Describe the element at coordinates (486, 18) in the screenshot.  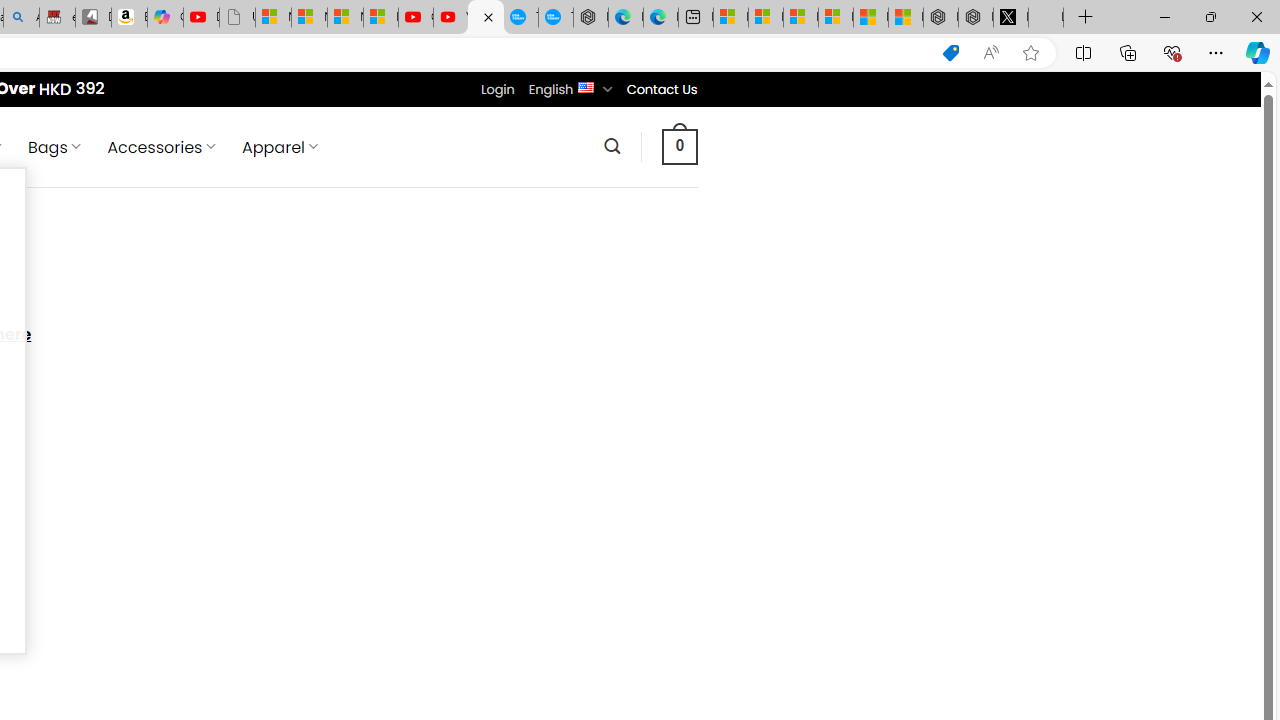
I see `Nordace - Contact Us` at that location.